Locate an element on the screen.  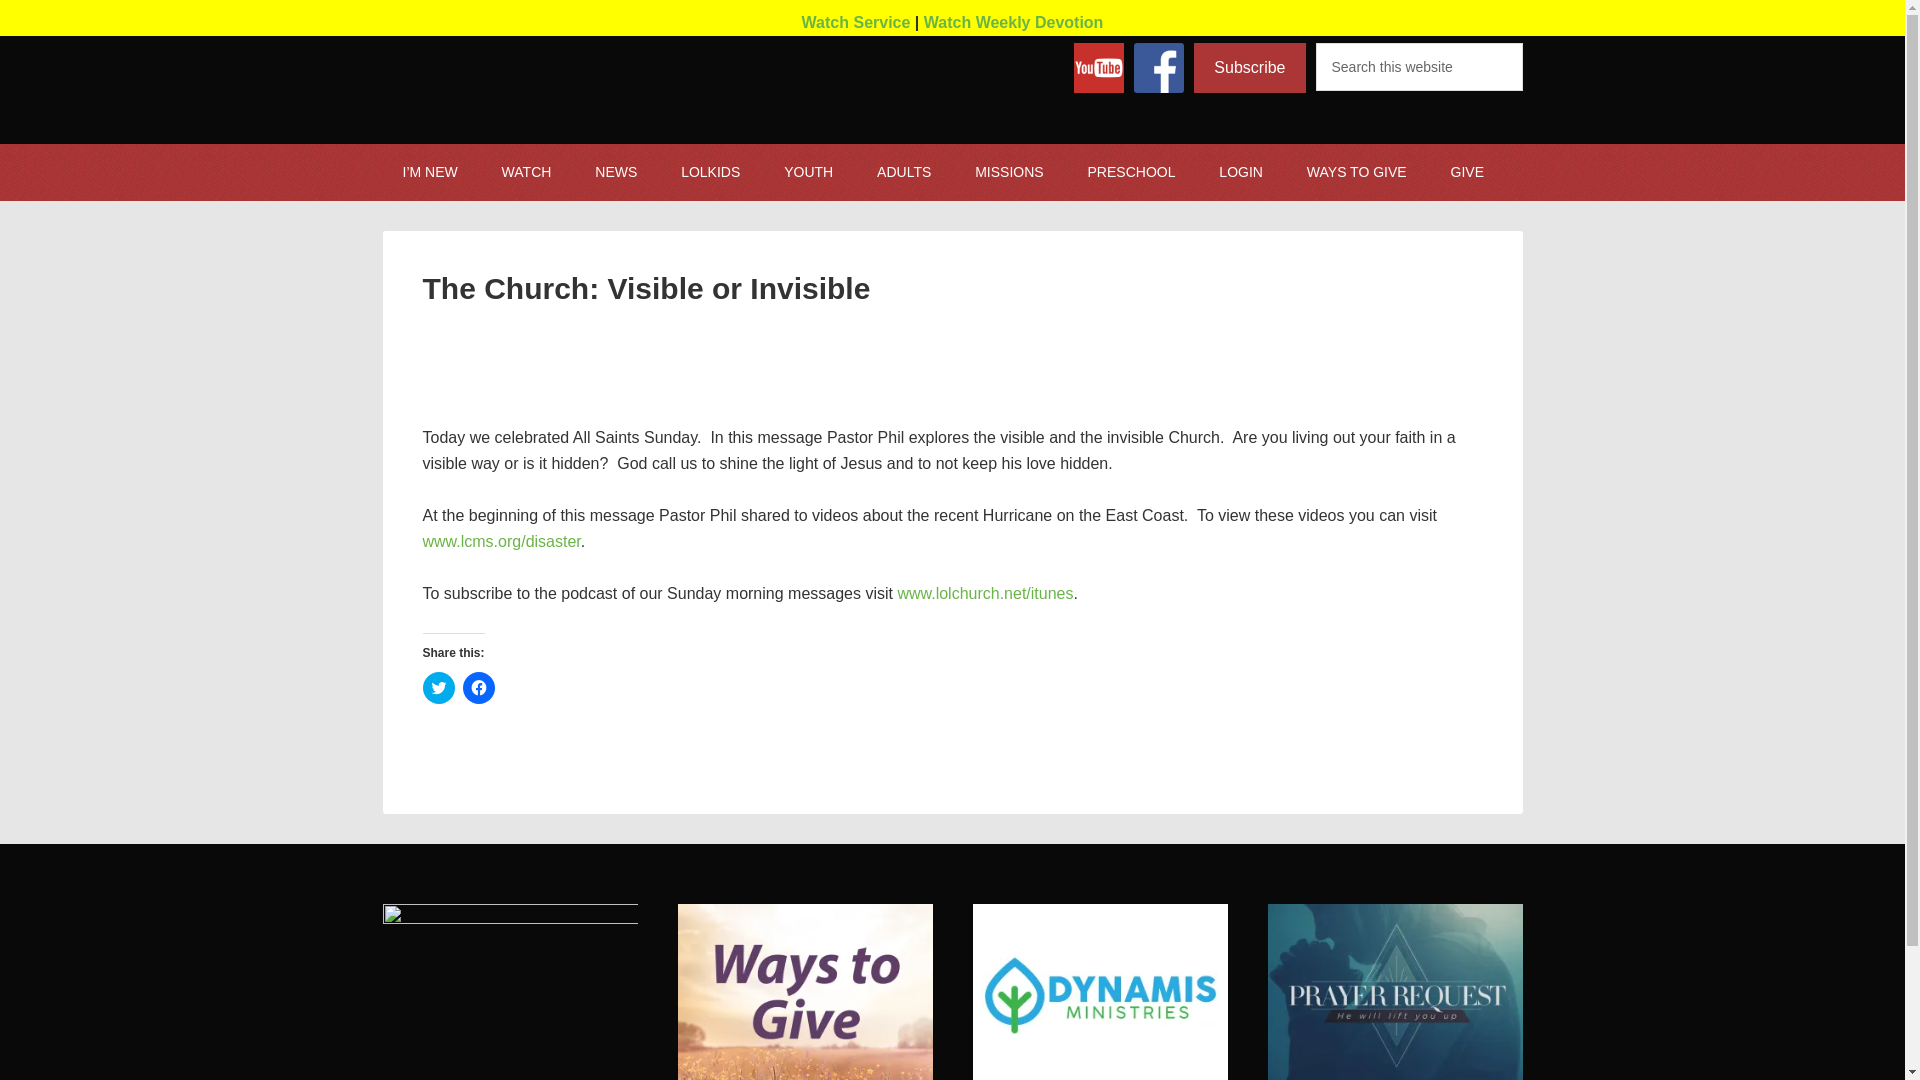
LOLKIDS is located at coordinates (710, 172).